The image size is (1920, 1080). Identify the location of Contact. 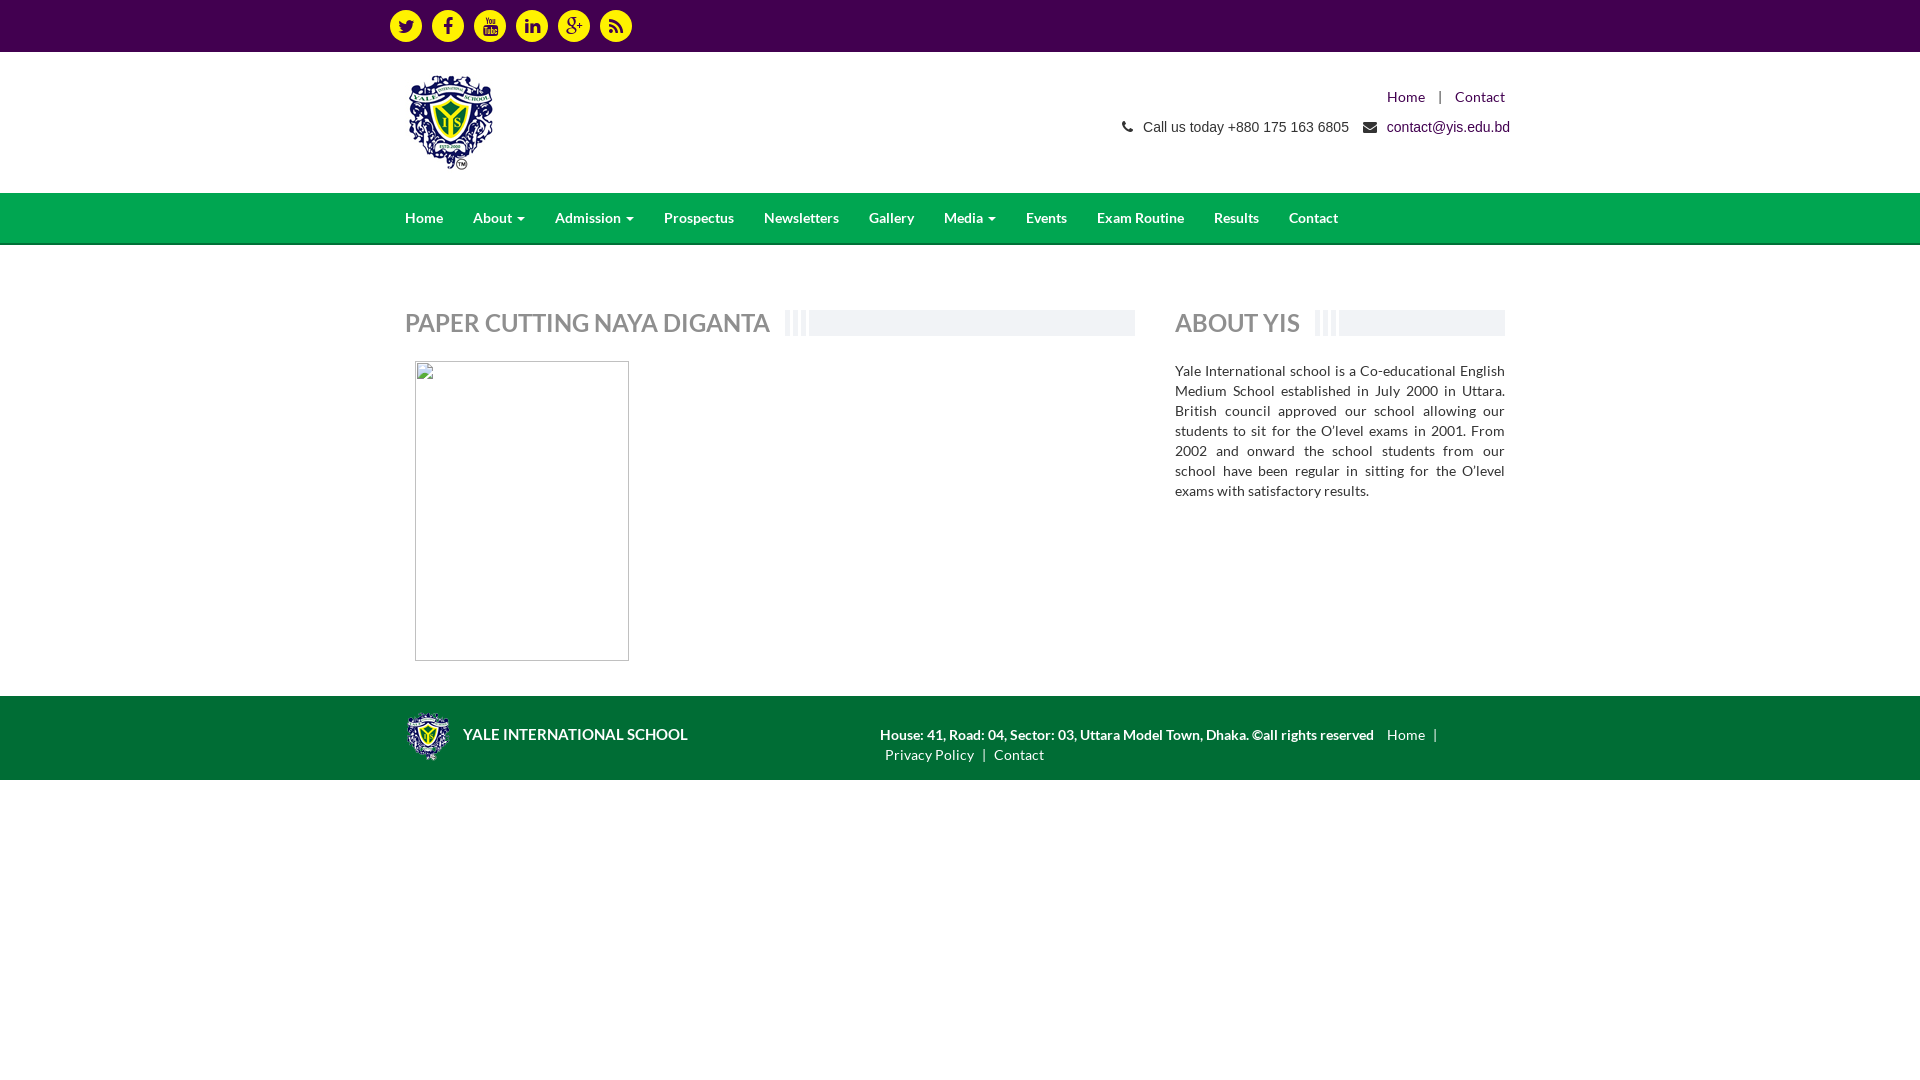
(1314, 218).